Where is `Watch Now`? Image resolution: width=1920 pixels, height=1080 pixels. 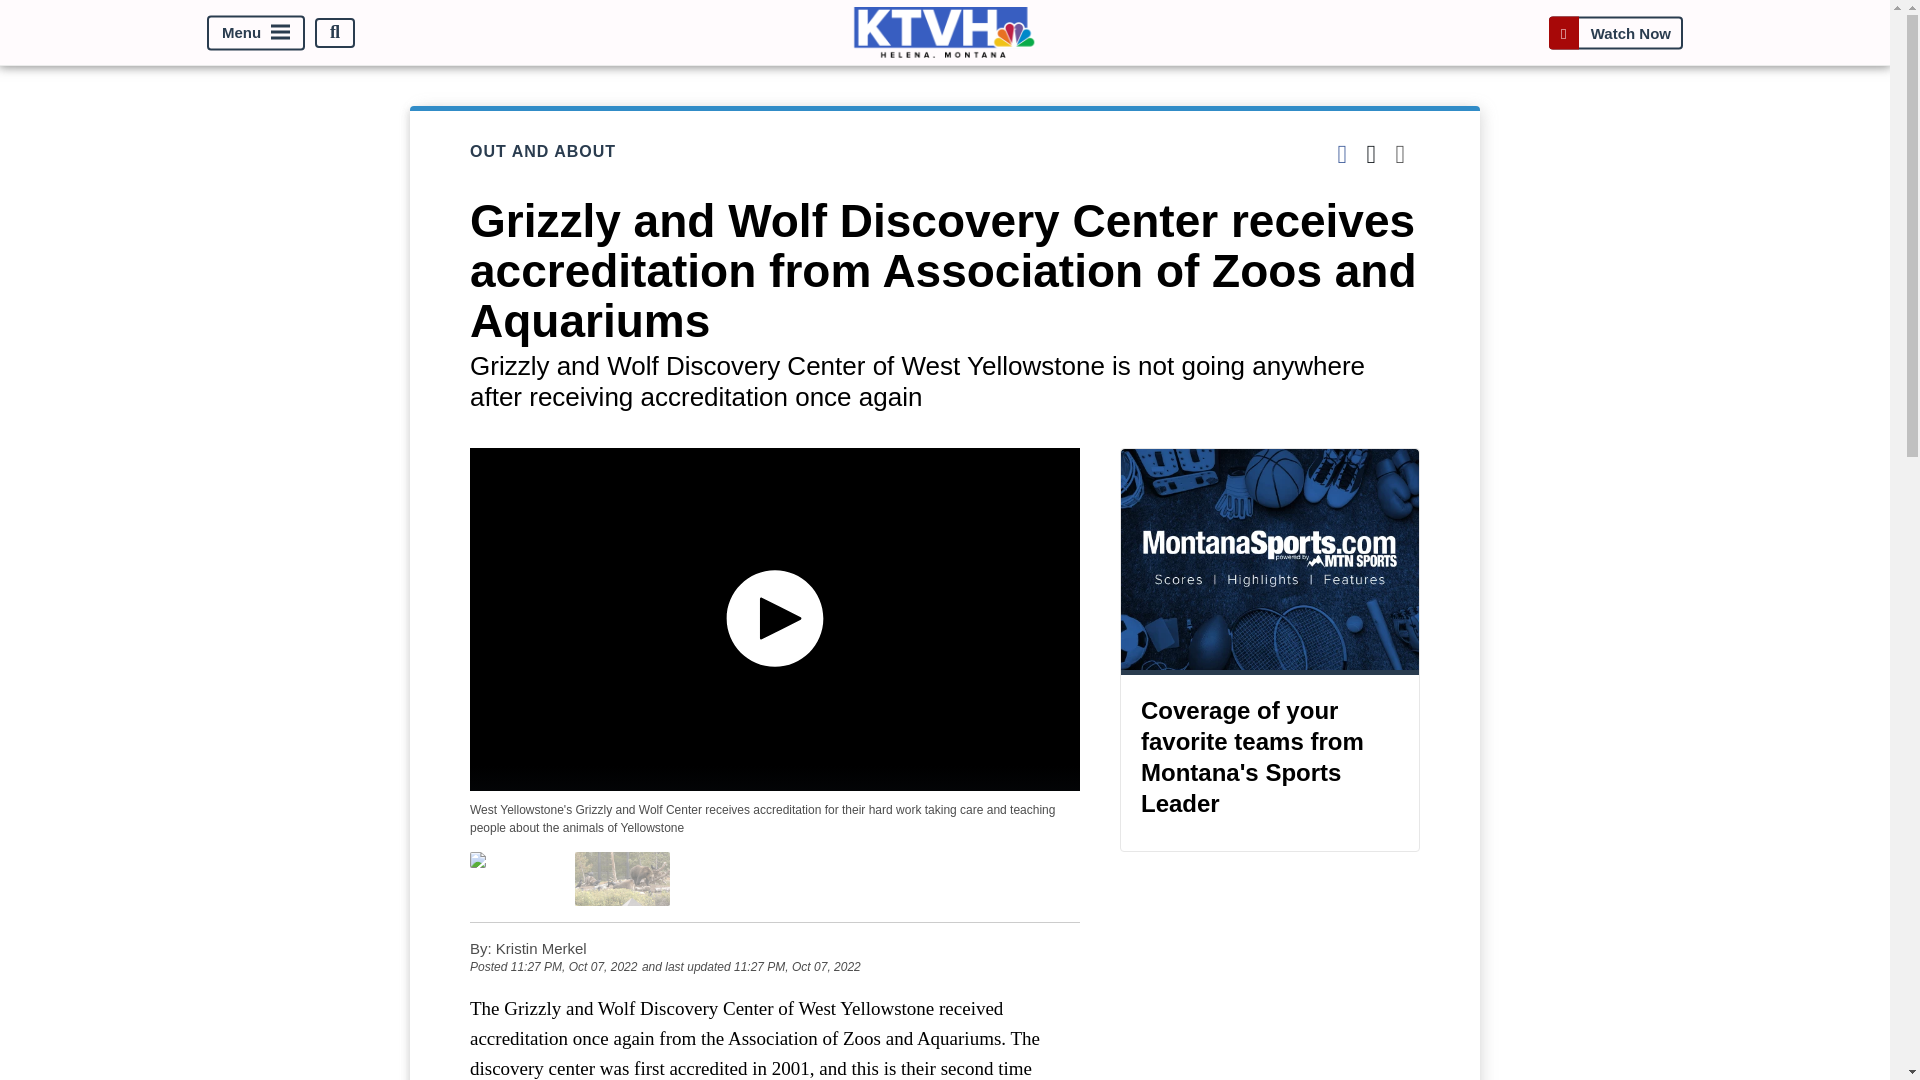 Watch Now is located at coordinates (1615, 32).